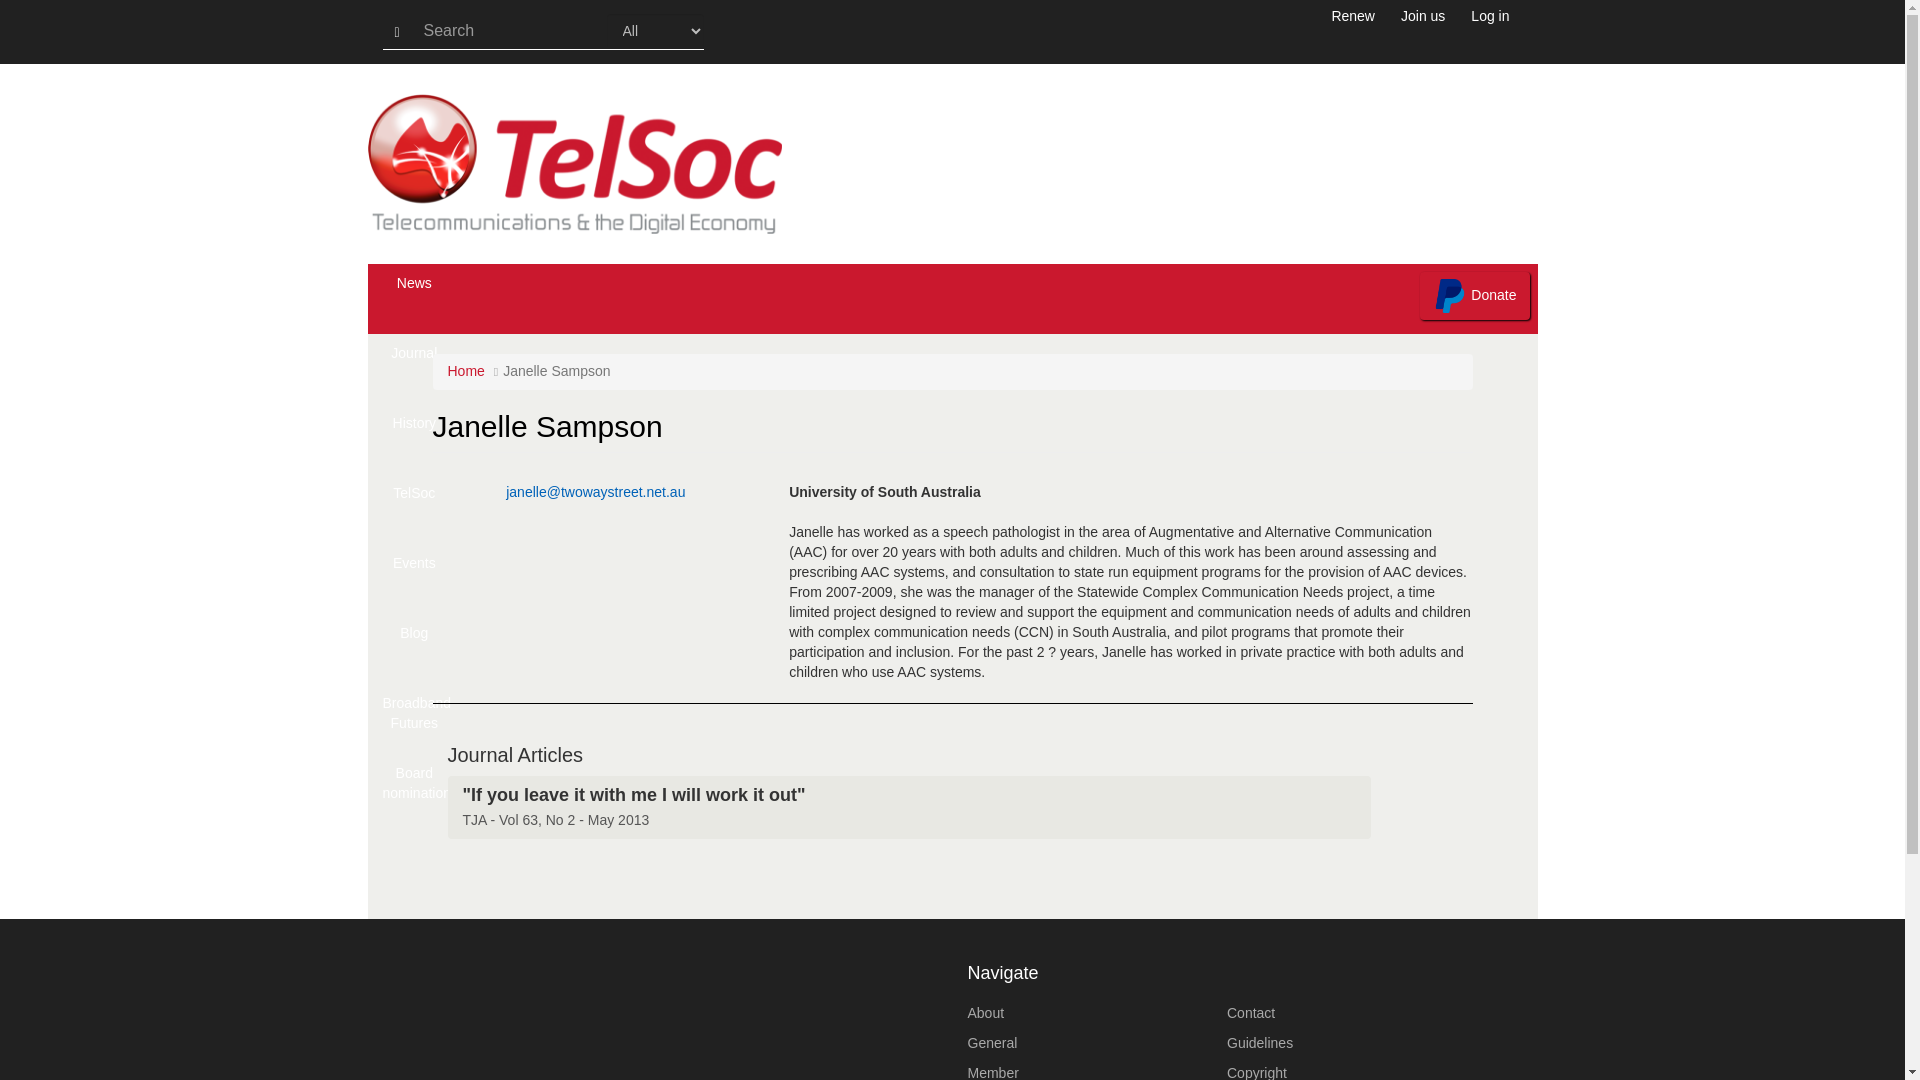 This screenshot has width=1920, height=1080. Describe the element at coordinates (1422, 32) in the screenshot. I see `Join us` at that location.